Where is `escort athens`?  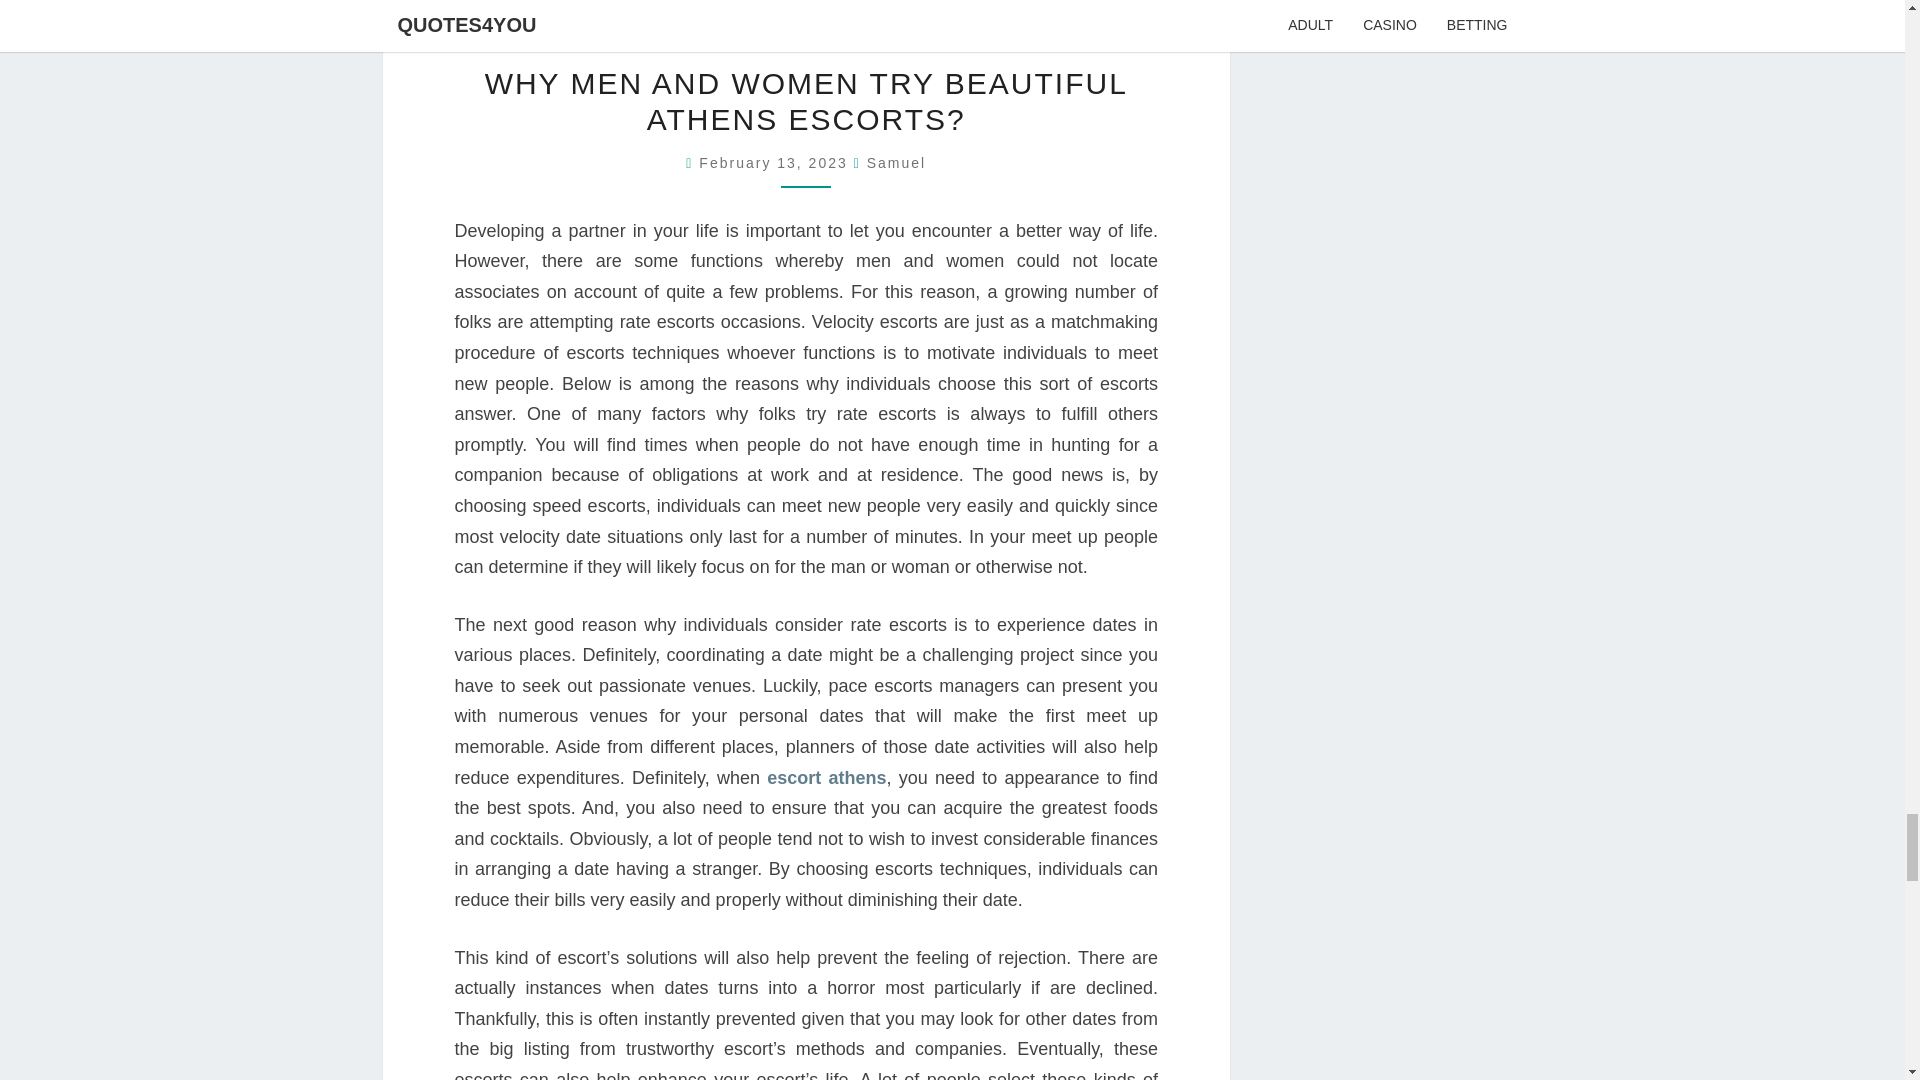
escort athens is located at coordinates (826, 778).